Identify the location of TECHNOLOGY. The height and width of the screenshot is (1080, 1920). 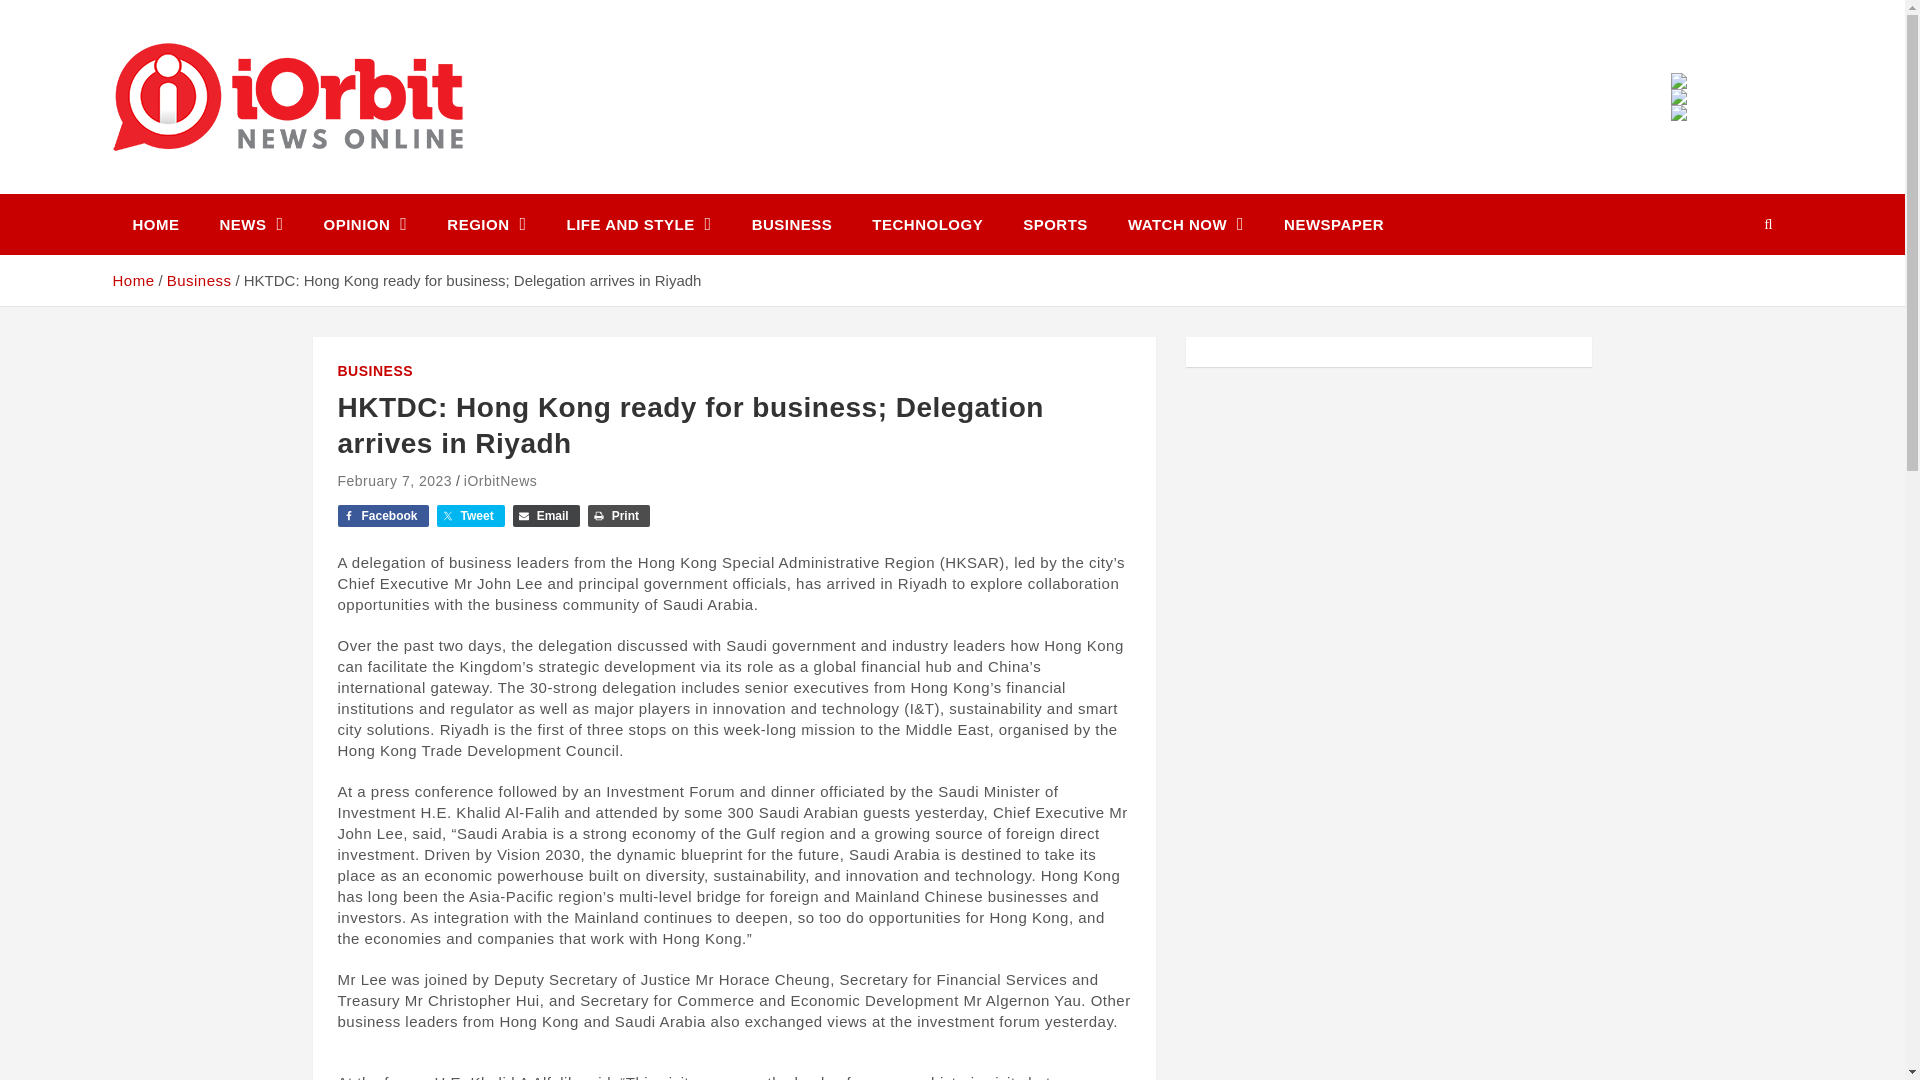
(927, 224).